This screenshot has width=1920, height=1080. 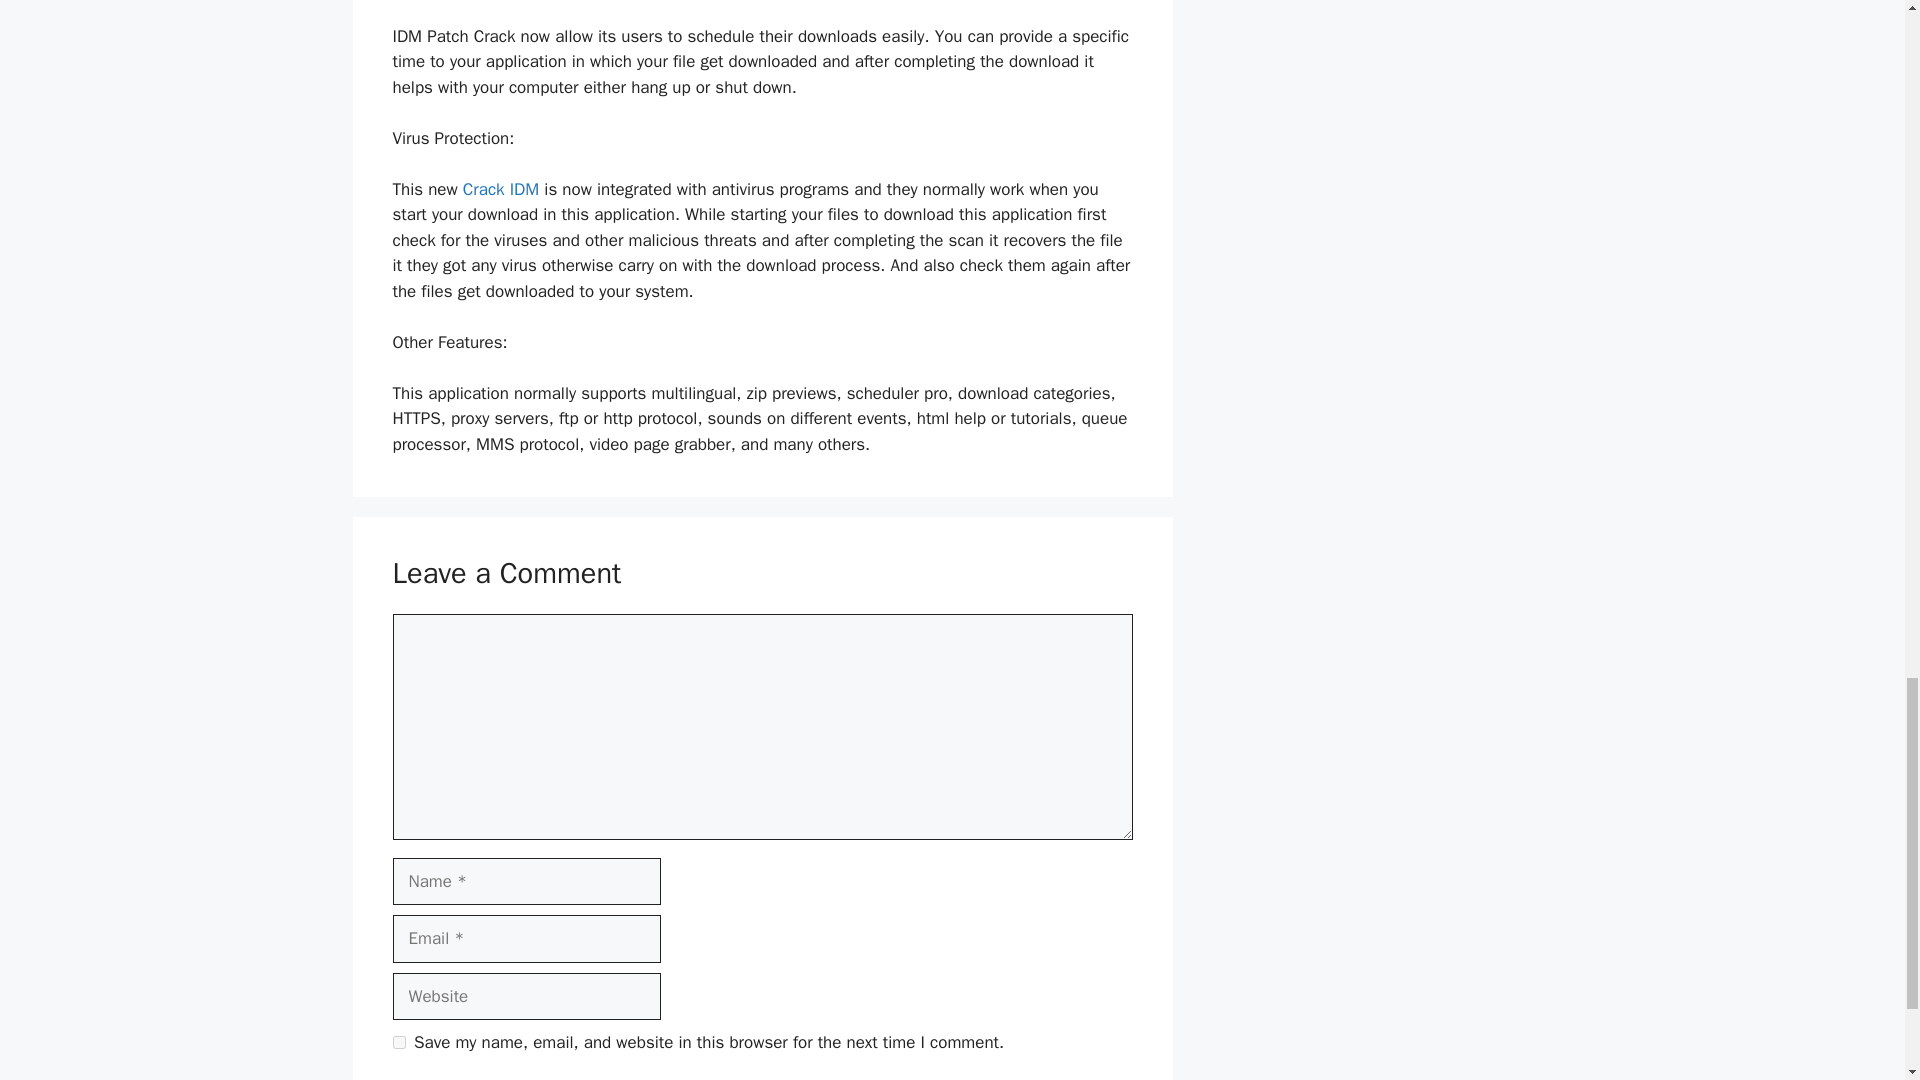 What do you see at coordinates (504, 189) in the screenshot?
I see `Crack IDM` at bounding box center [504, 189].